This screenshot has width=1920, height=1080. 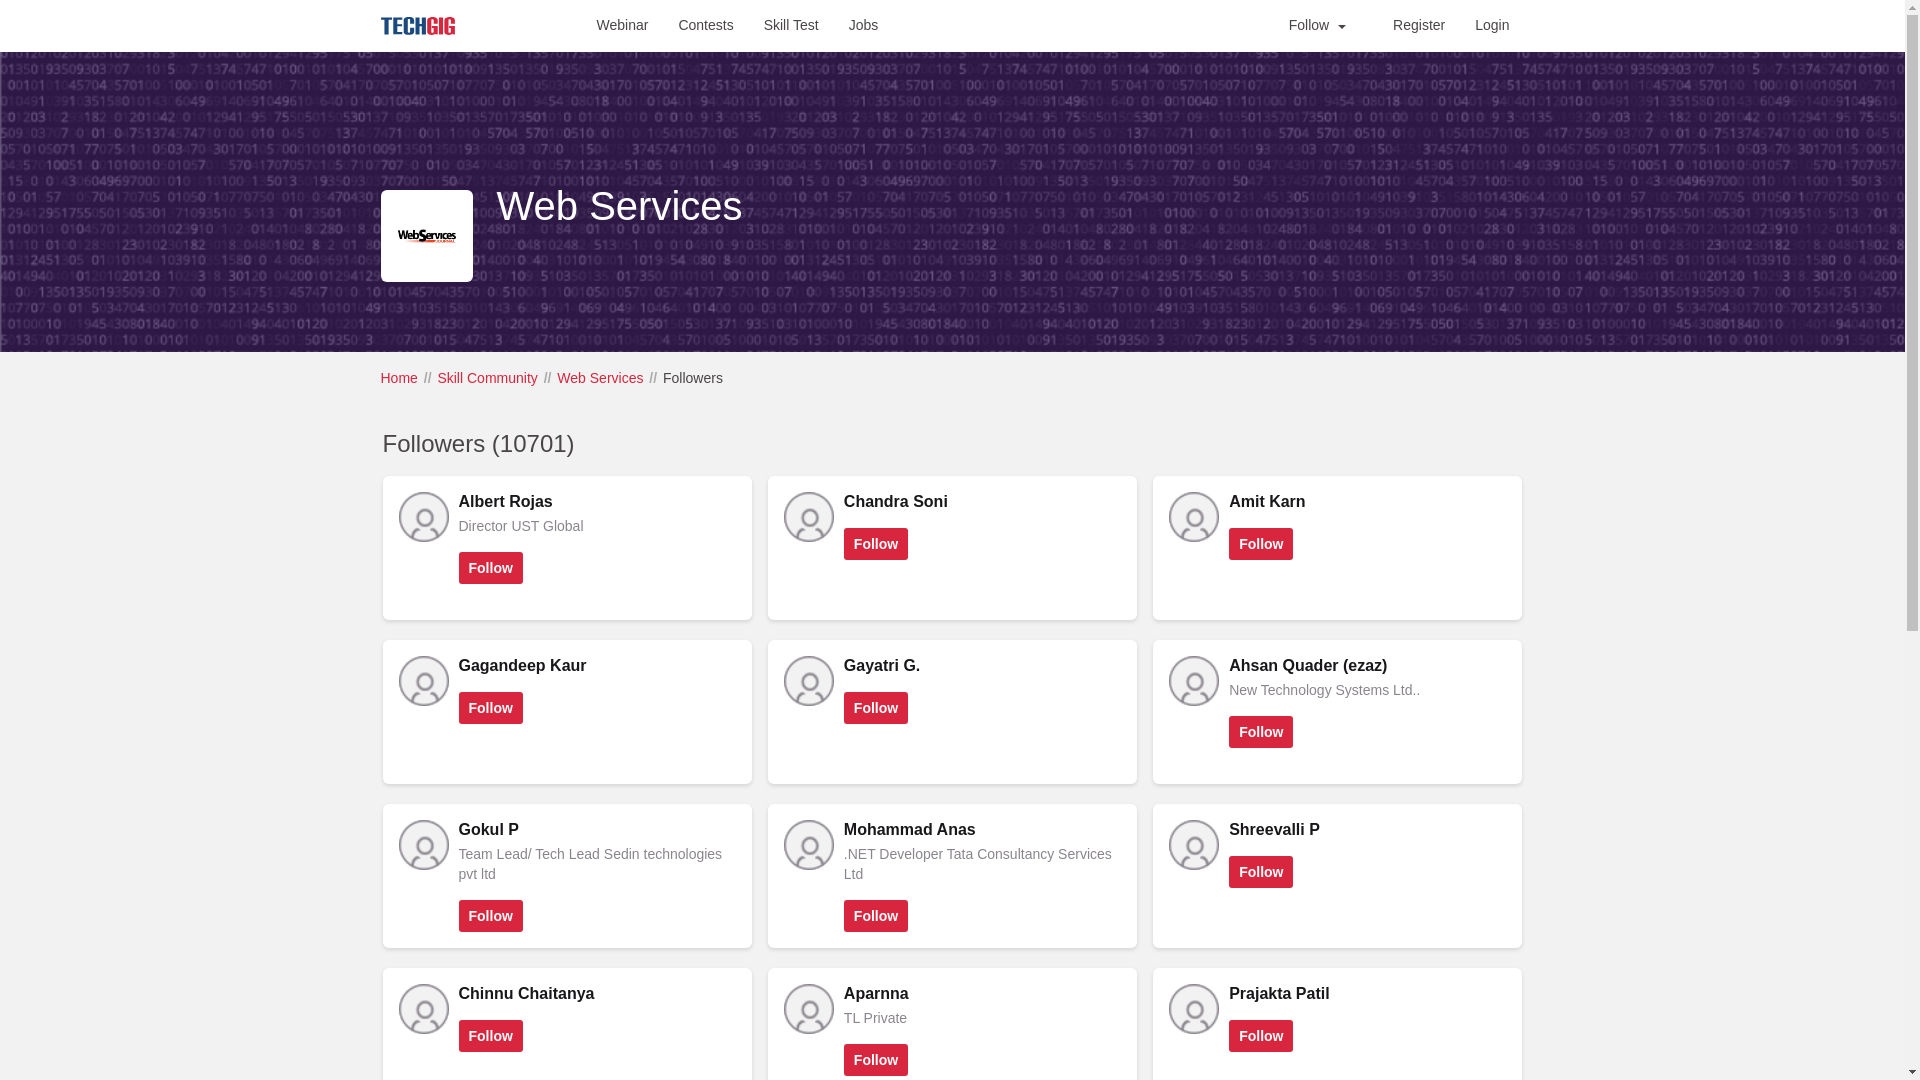 I want to click on Follow, so click(x=1316, y=24).